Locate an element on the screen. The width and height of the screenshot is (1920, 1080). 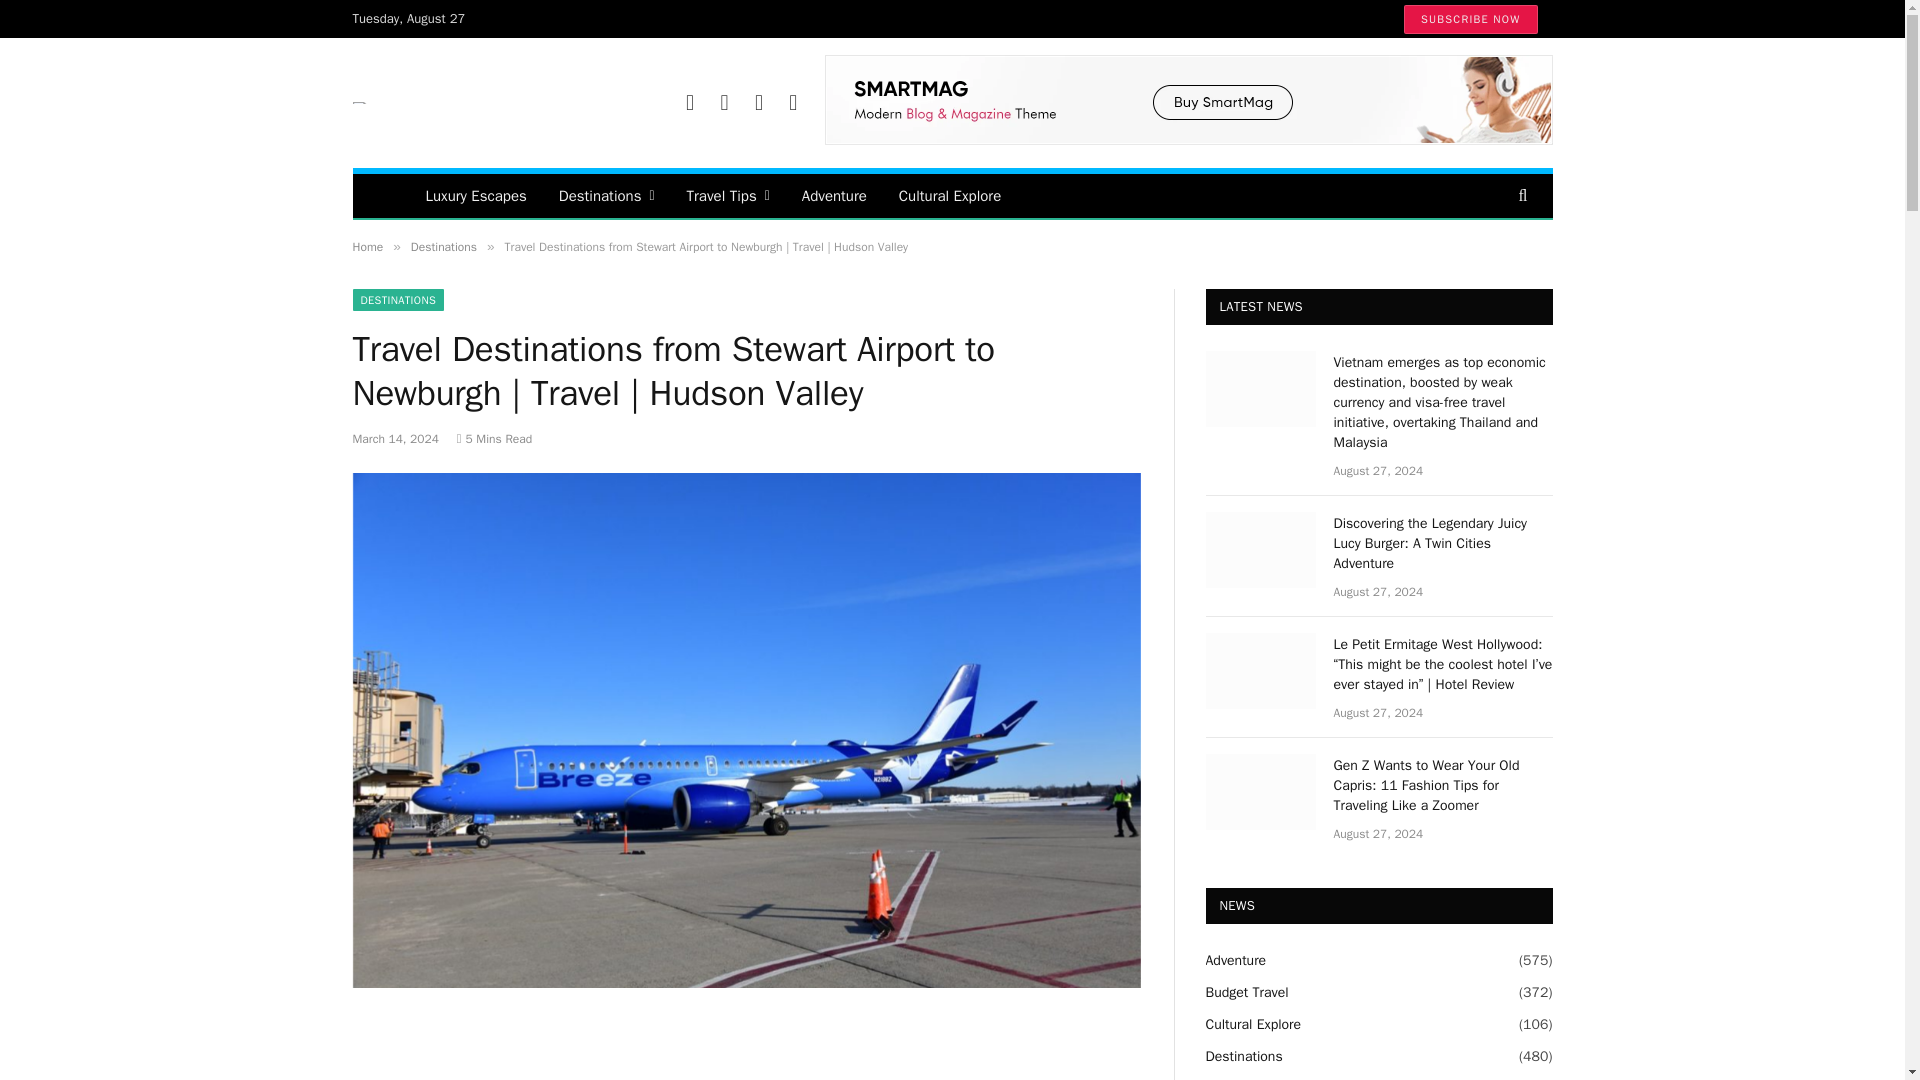
Home is located at coordinates (366, 246).